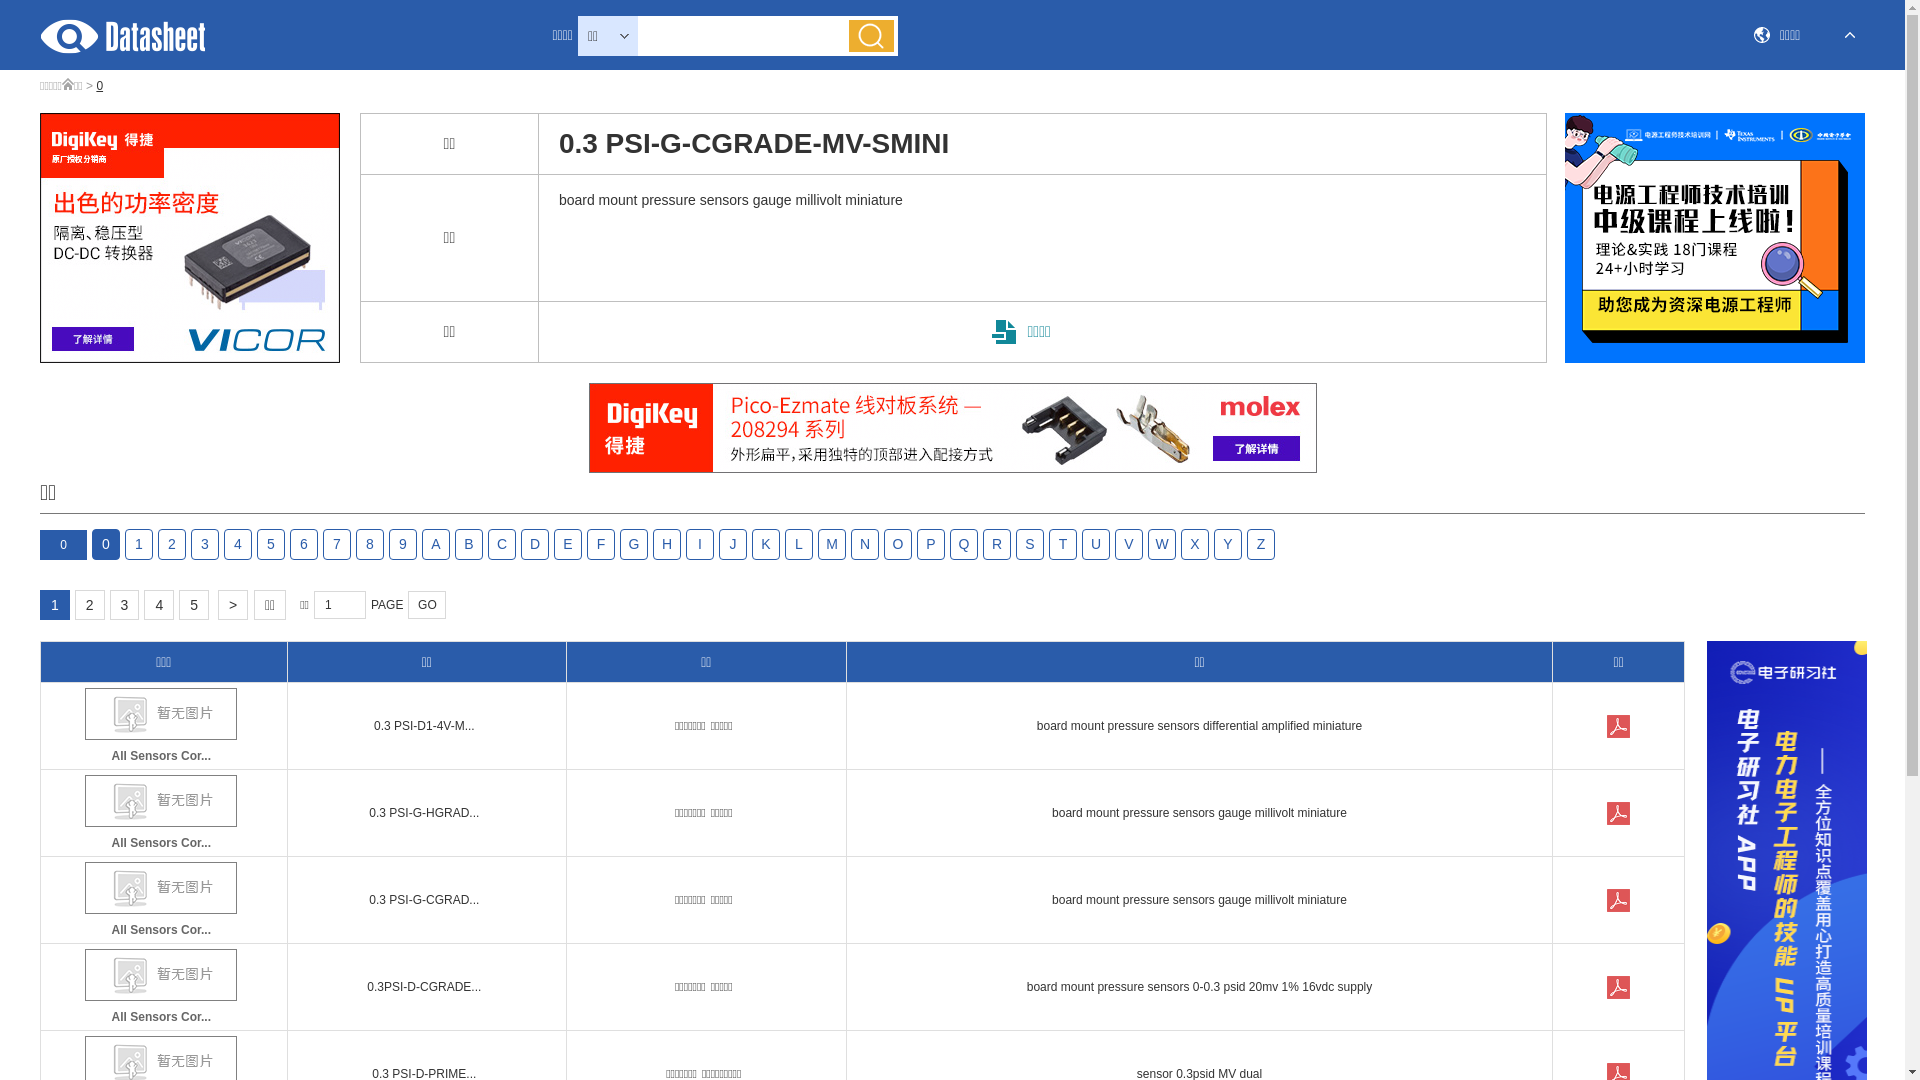 This screenshot has height=1080, width=1920. I want to click on All Sensors Cor..., so click(162, 990).